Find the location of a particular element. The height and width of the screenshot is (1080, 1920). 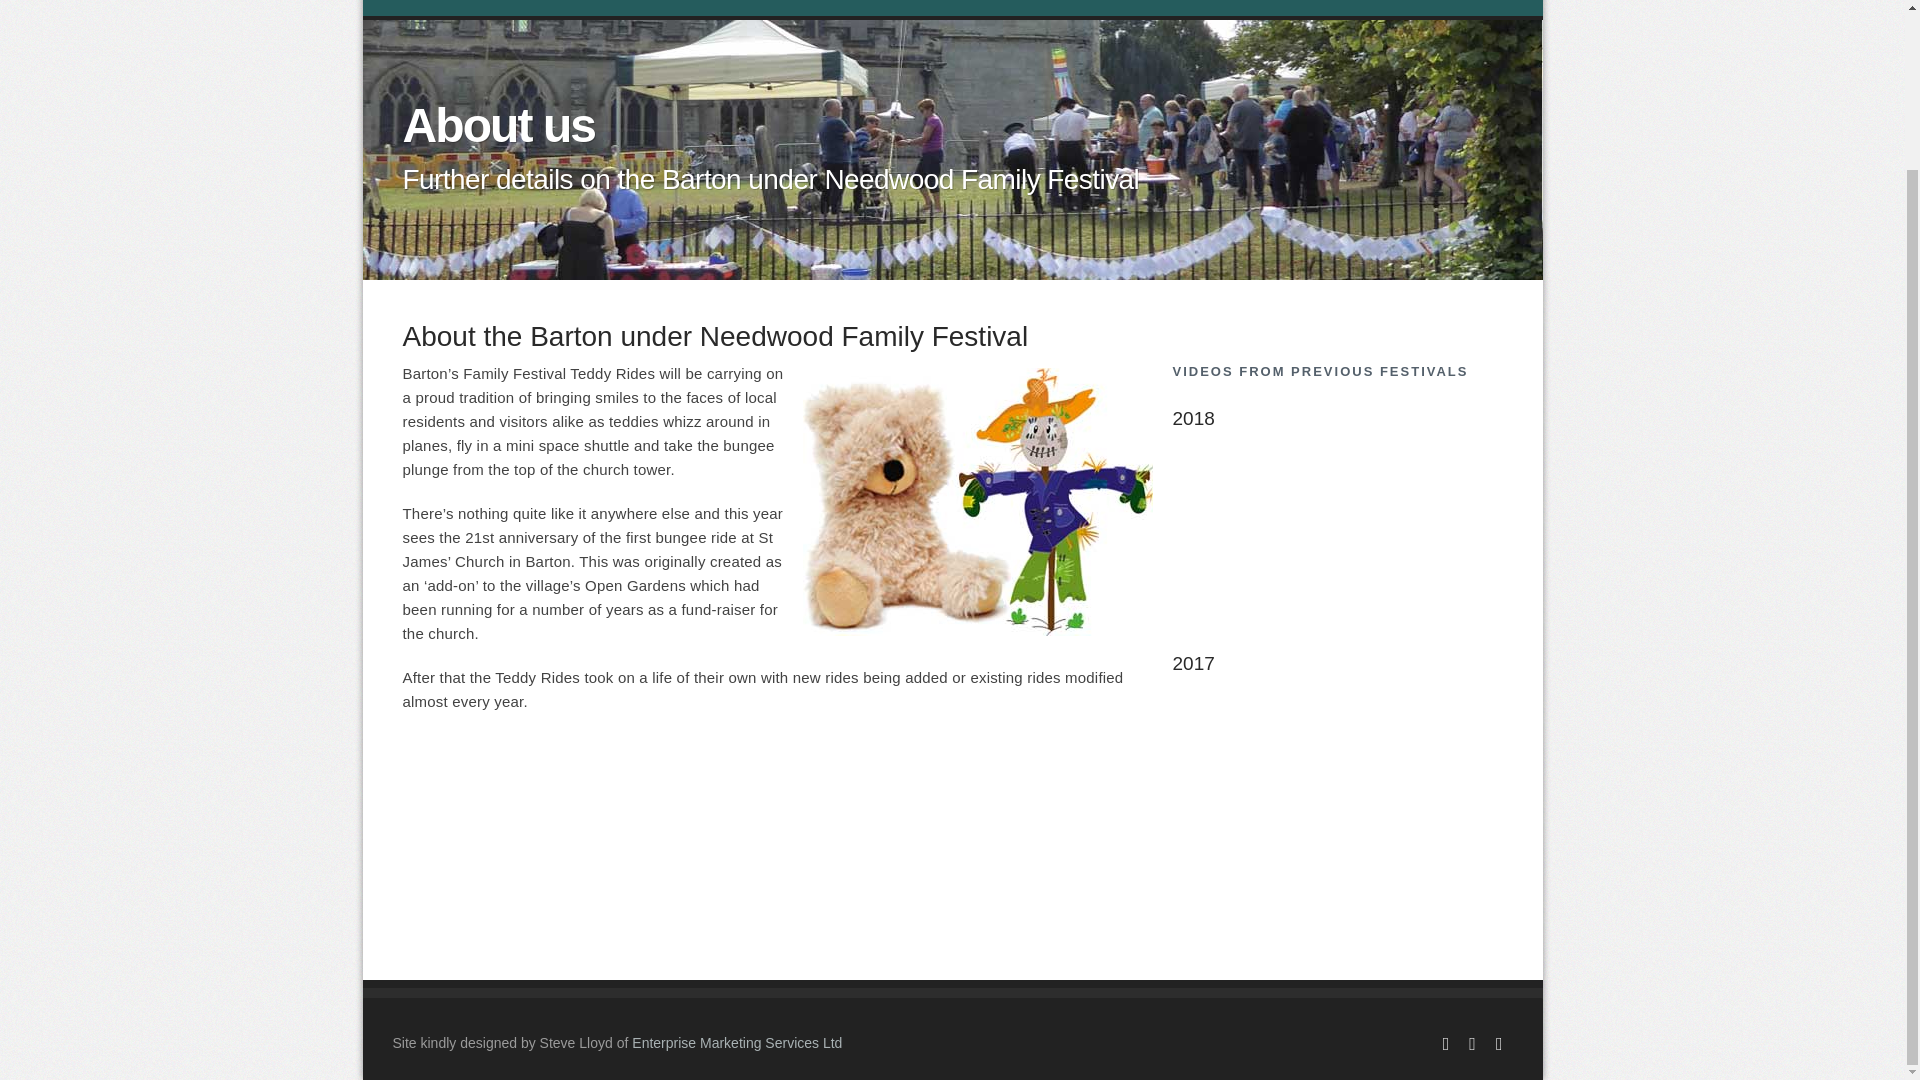

Contact is located at coordinates (1096, 8).